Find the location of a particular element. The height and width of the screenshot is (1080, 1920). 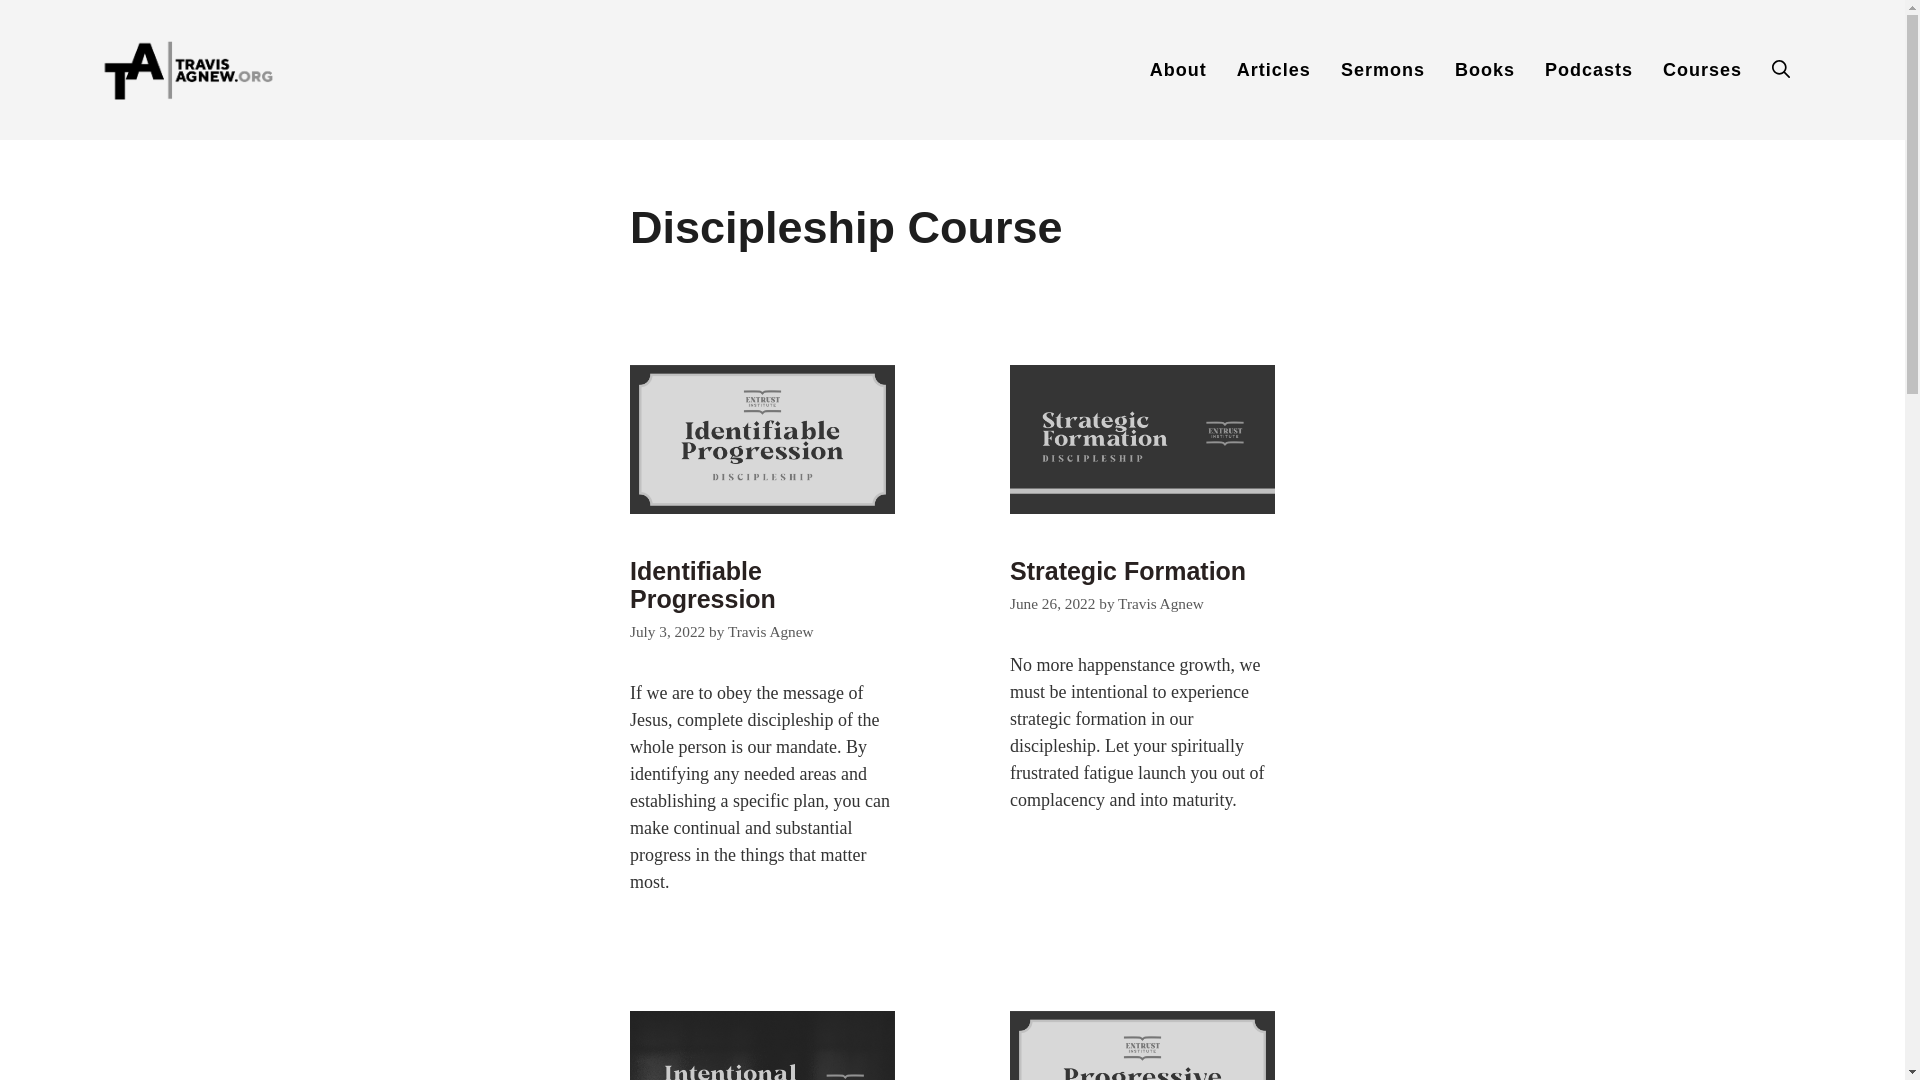

Strategic Formation is located at coordinates (1128, 571).